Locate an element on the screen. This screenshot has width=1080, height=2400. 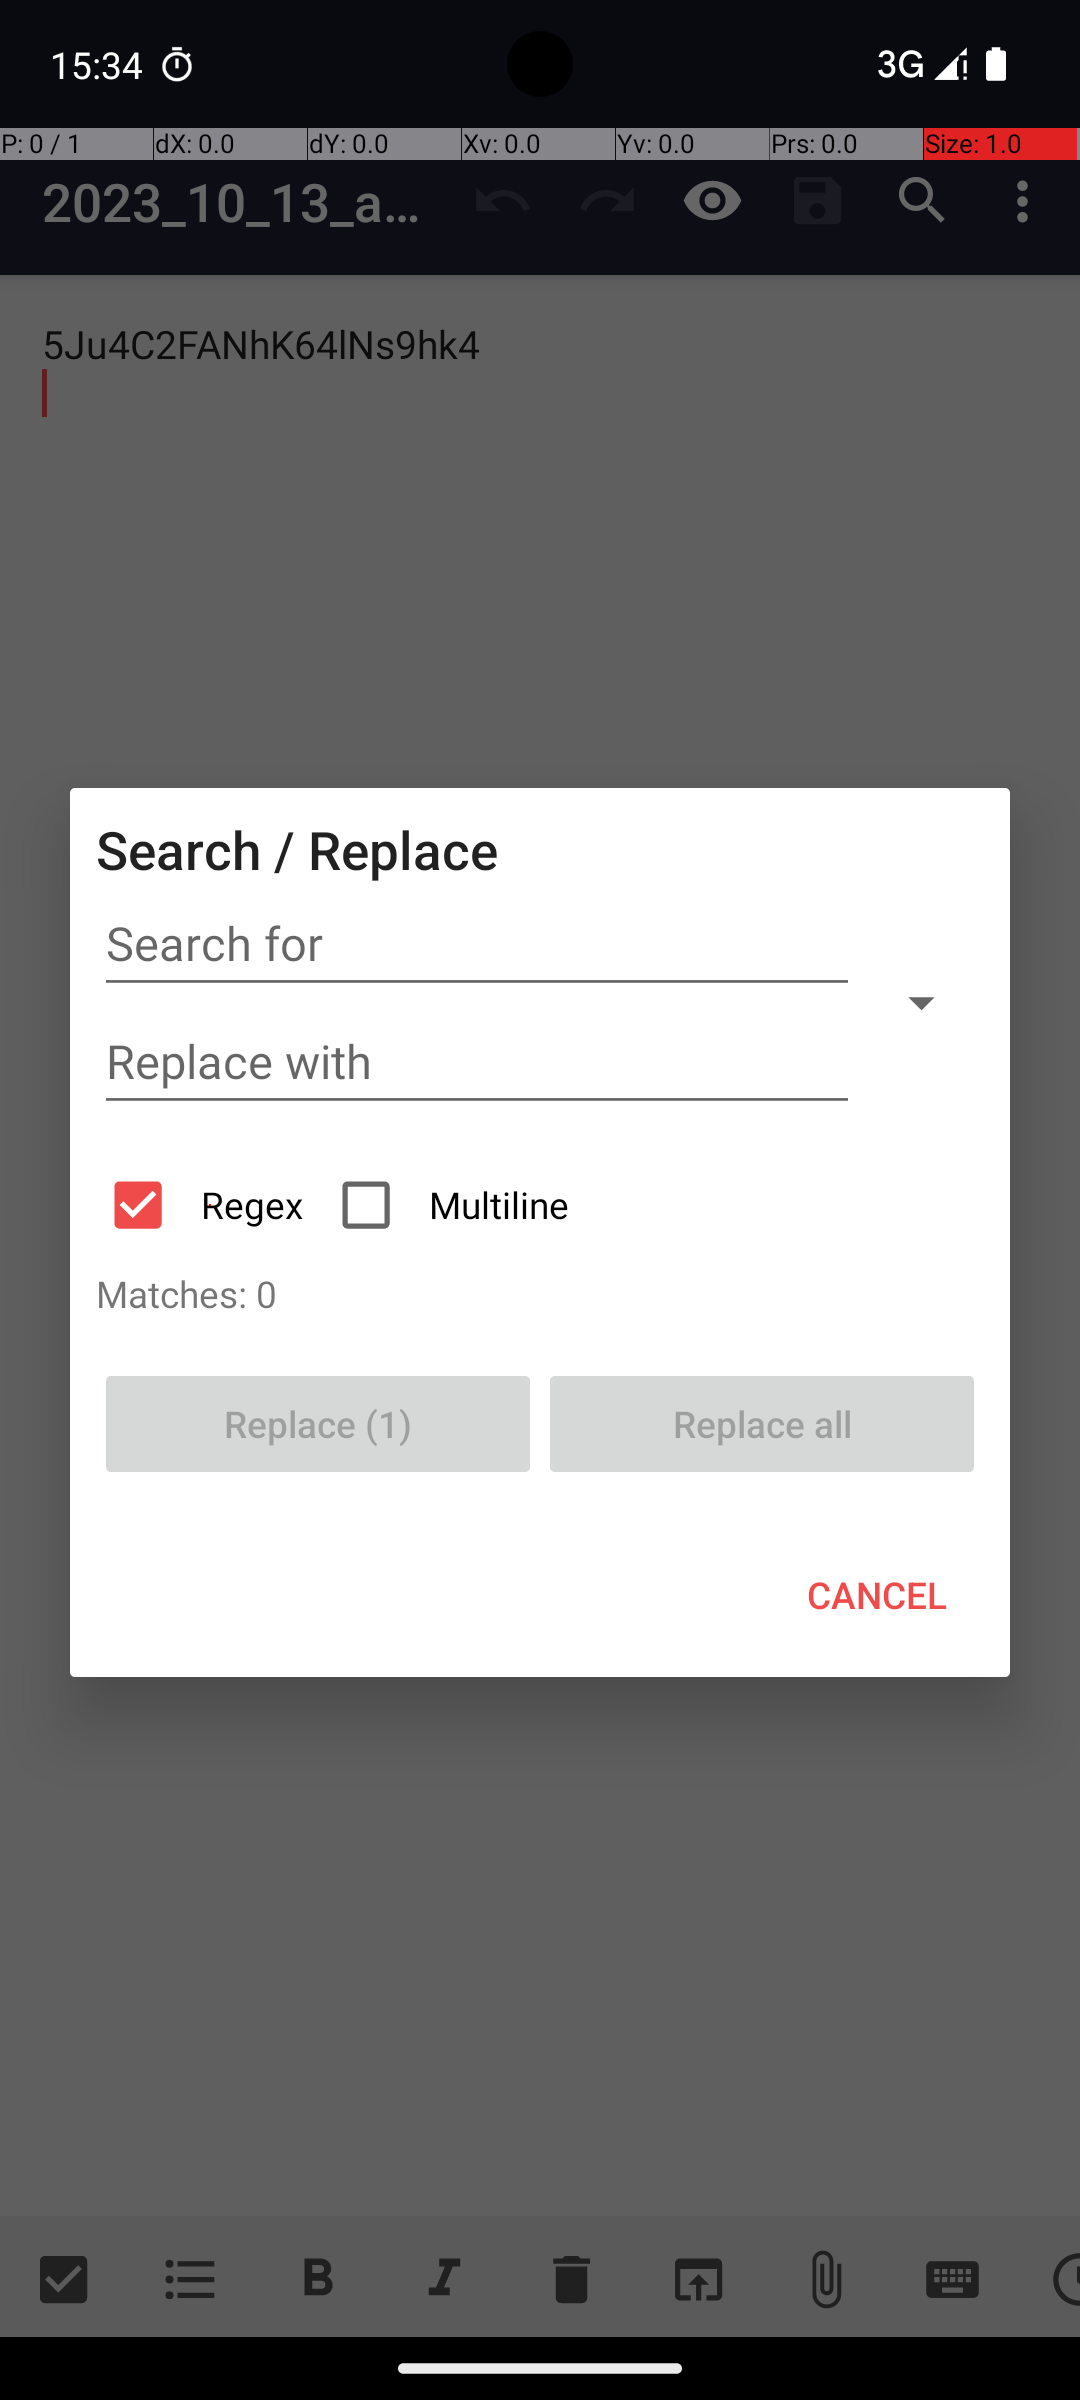
Multiline is located at coordinates (457, 1205).